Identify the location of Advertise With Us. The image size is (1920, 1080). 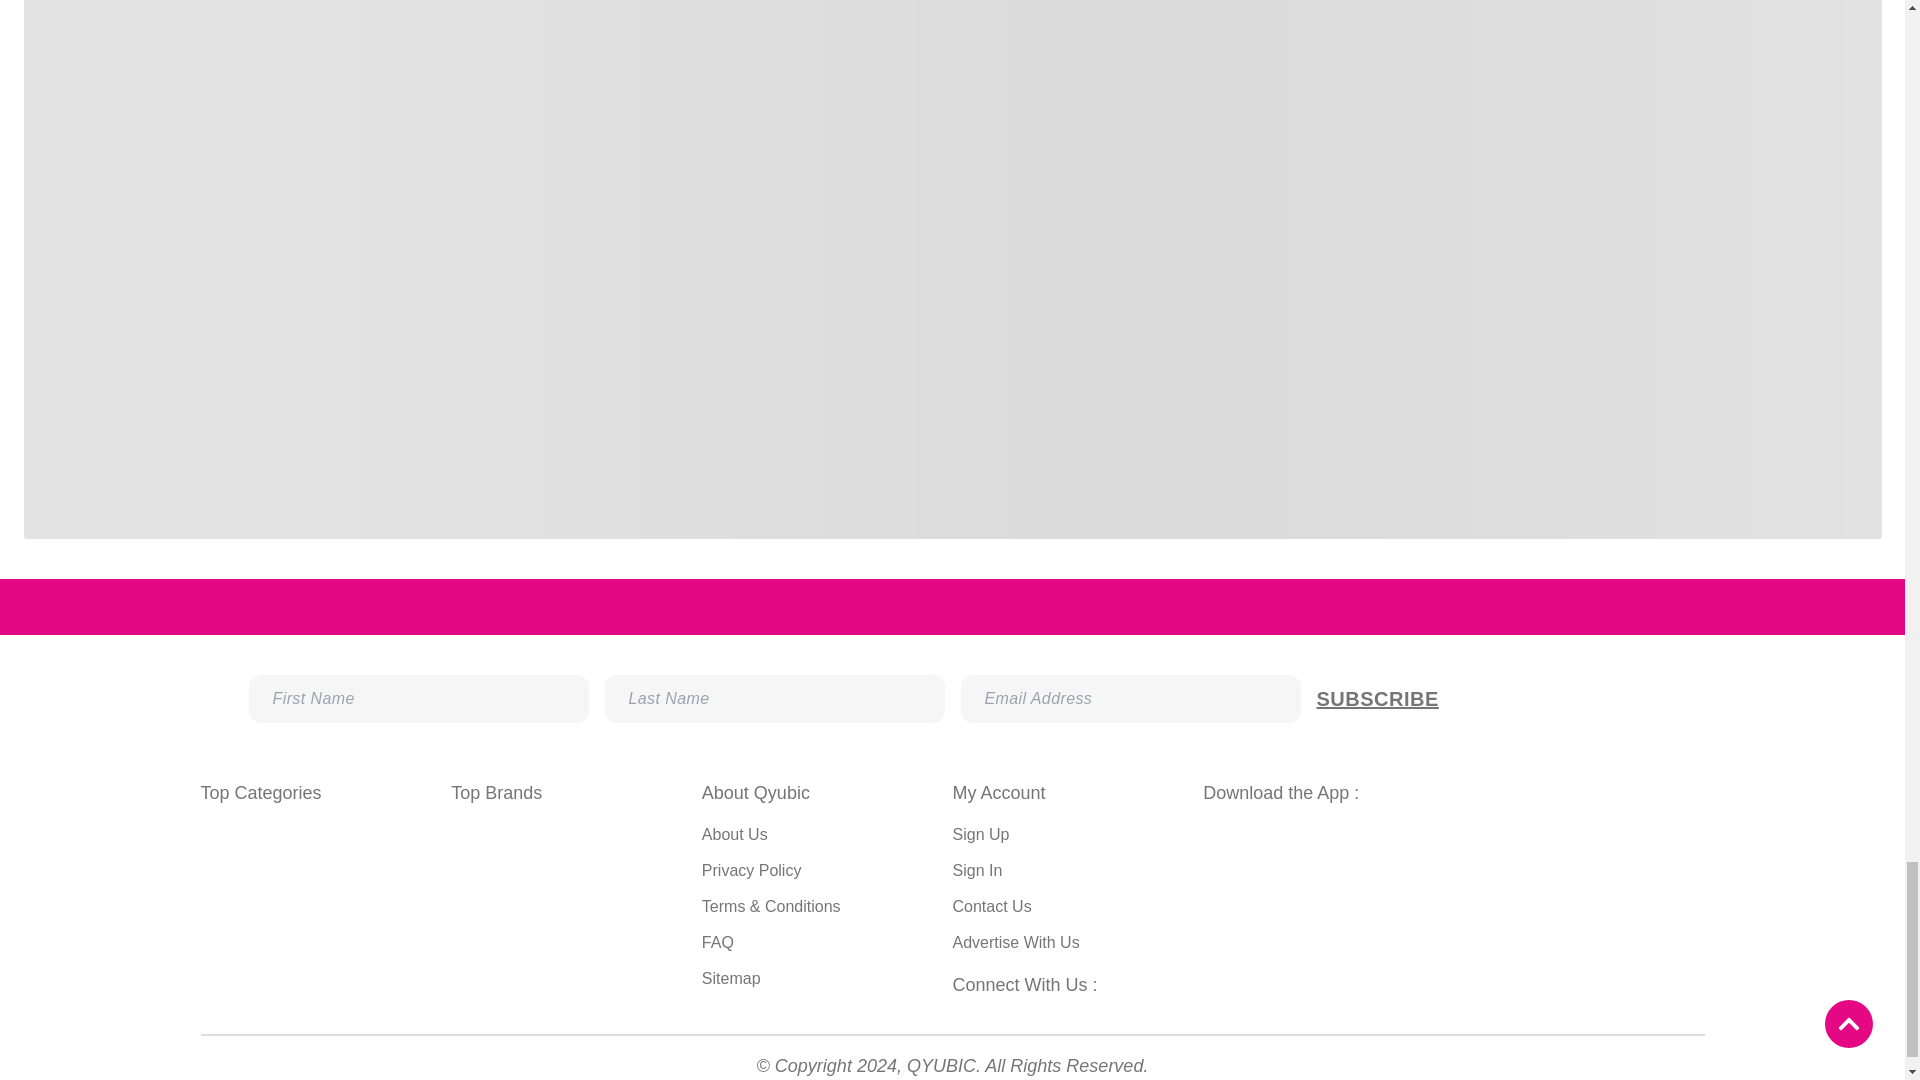
(1016, 942).